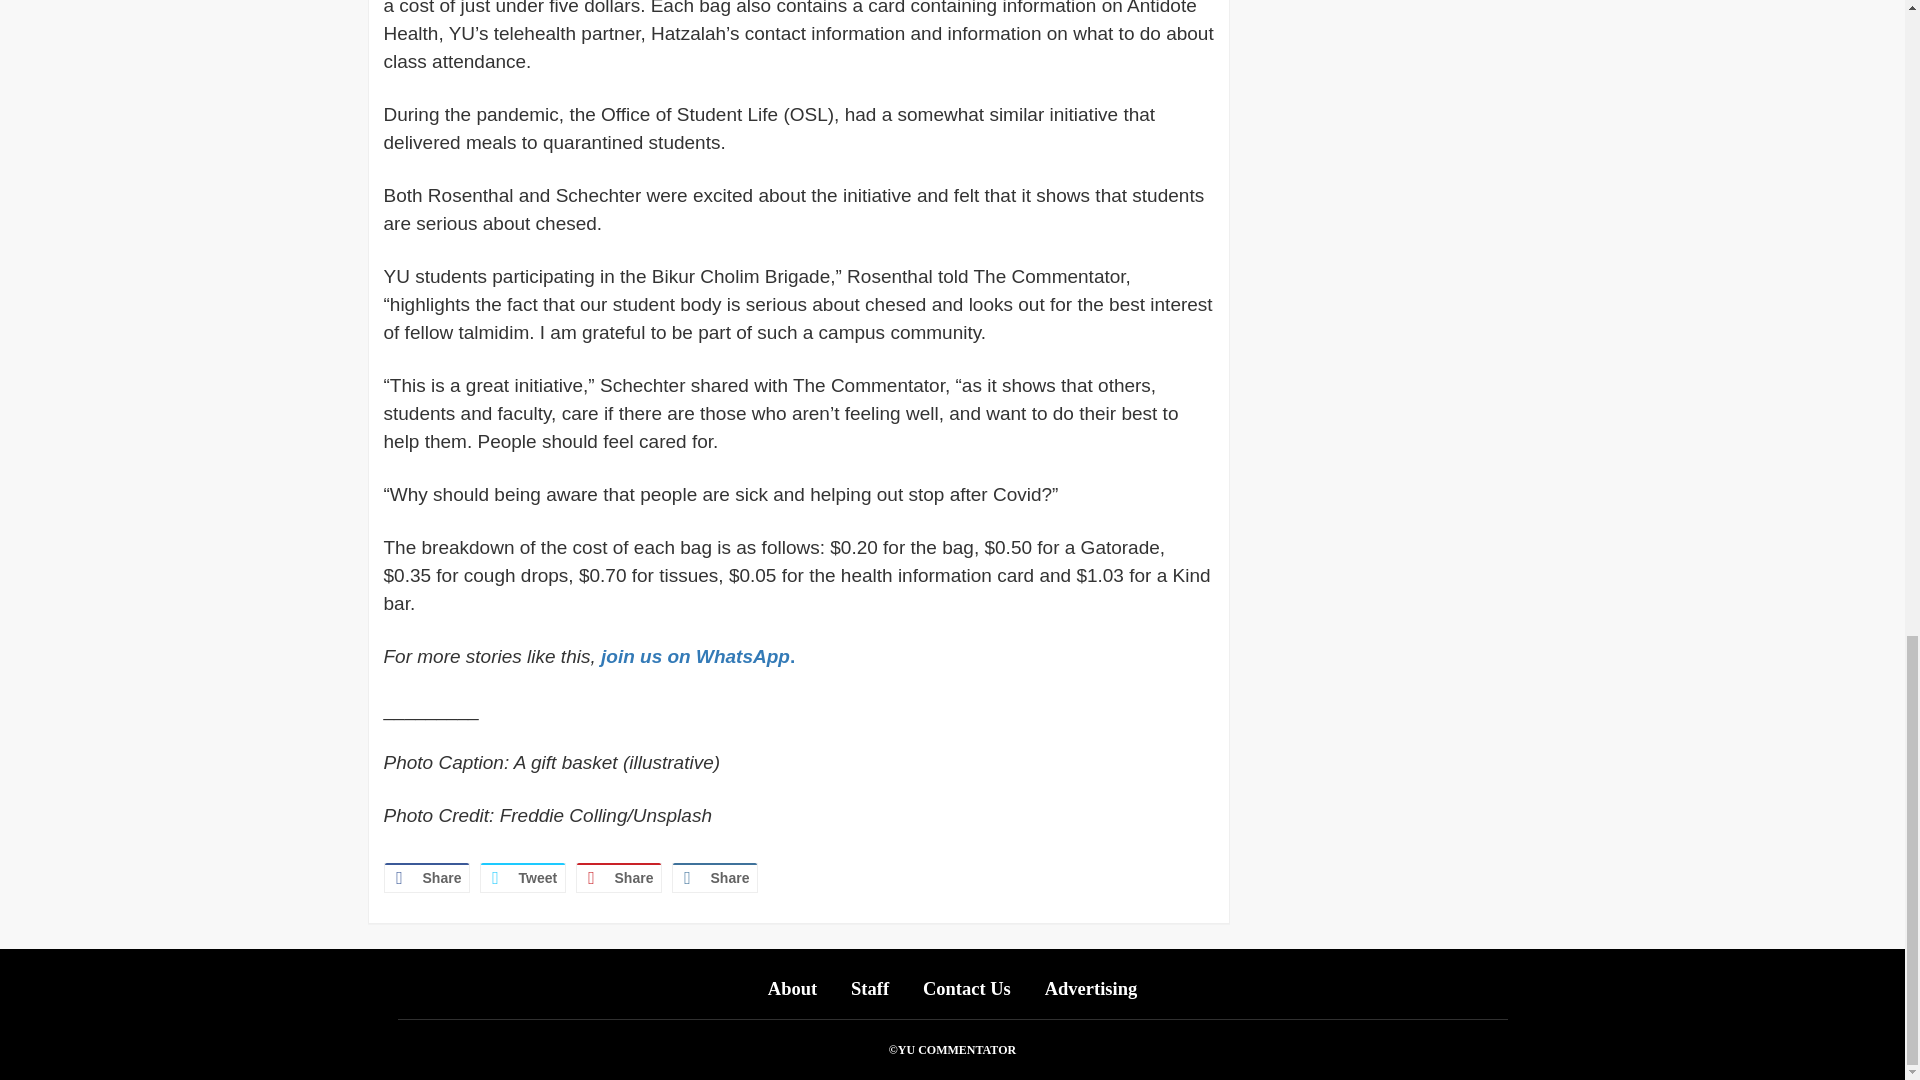 This screenshot has height=1080, width=1920. I want to click on Share on LinkedIn, so click(715, 878).